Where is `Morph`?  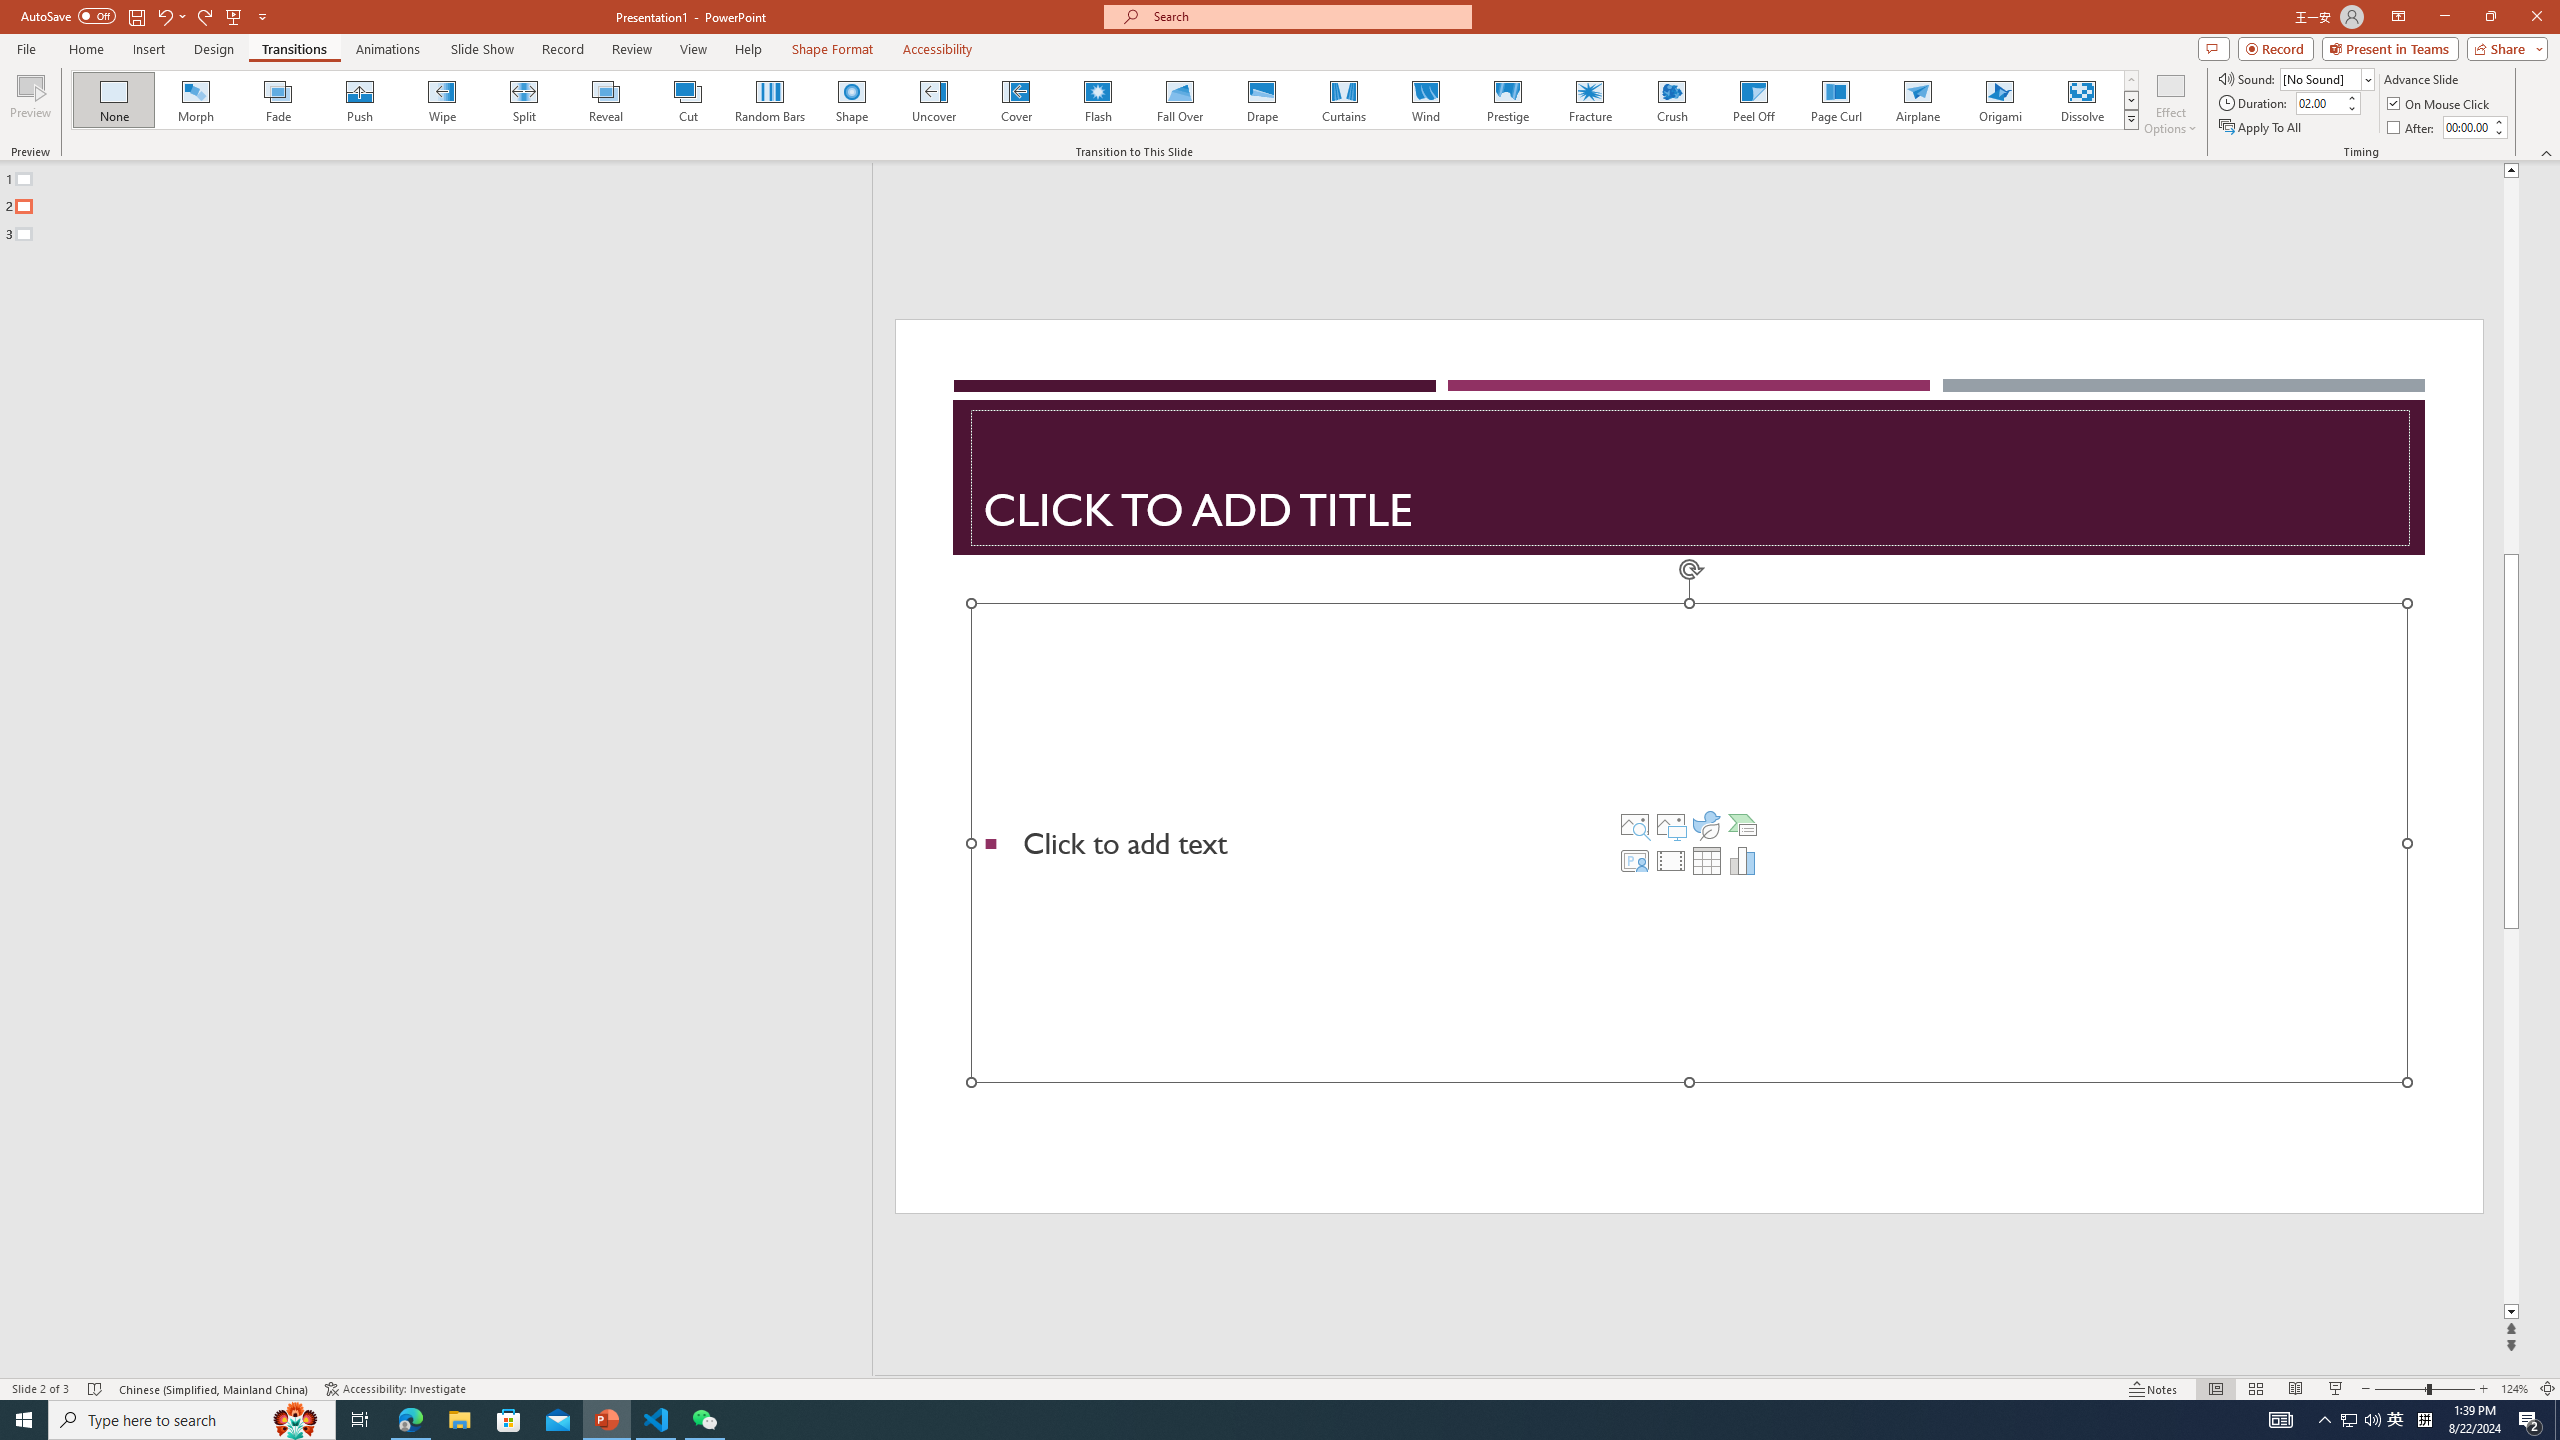
Morph is located at coordinates (197, 100).